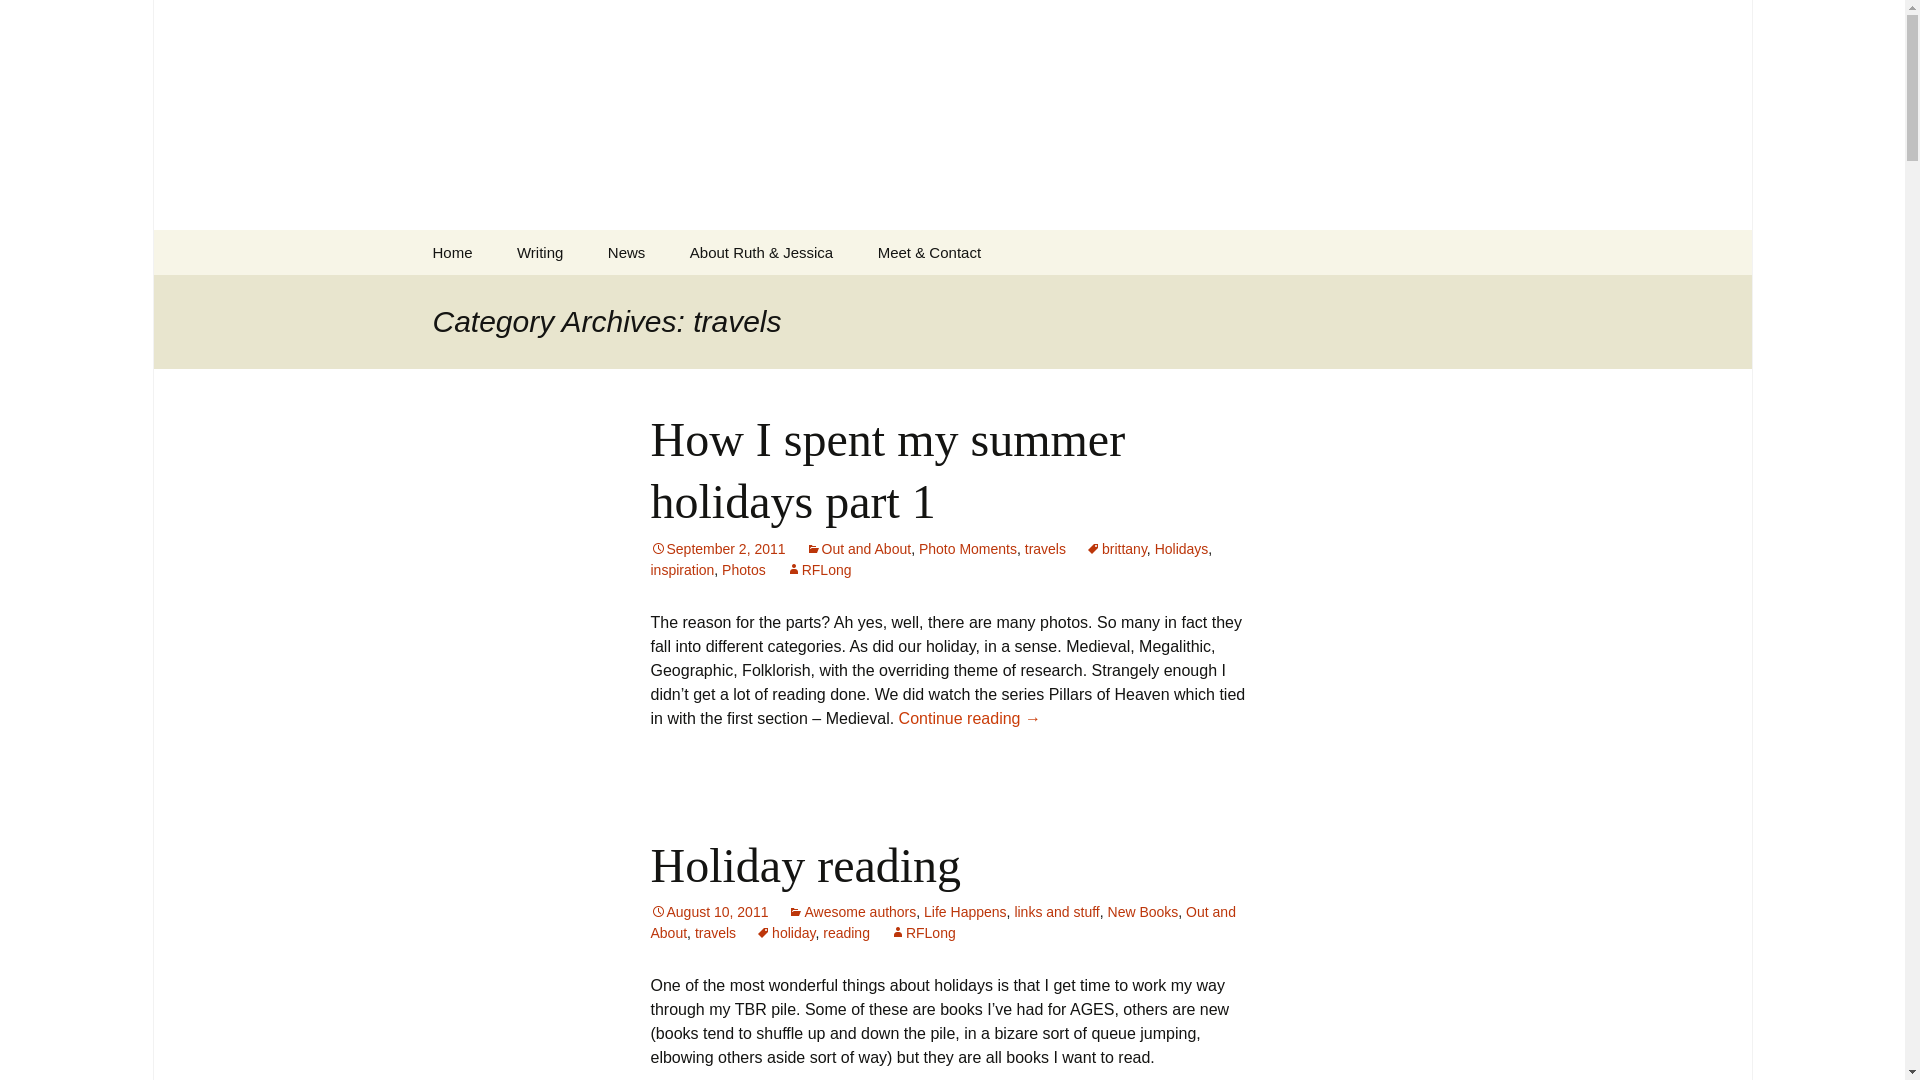  I want to click on Home, so click(452, 252).